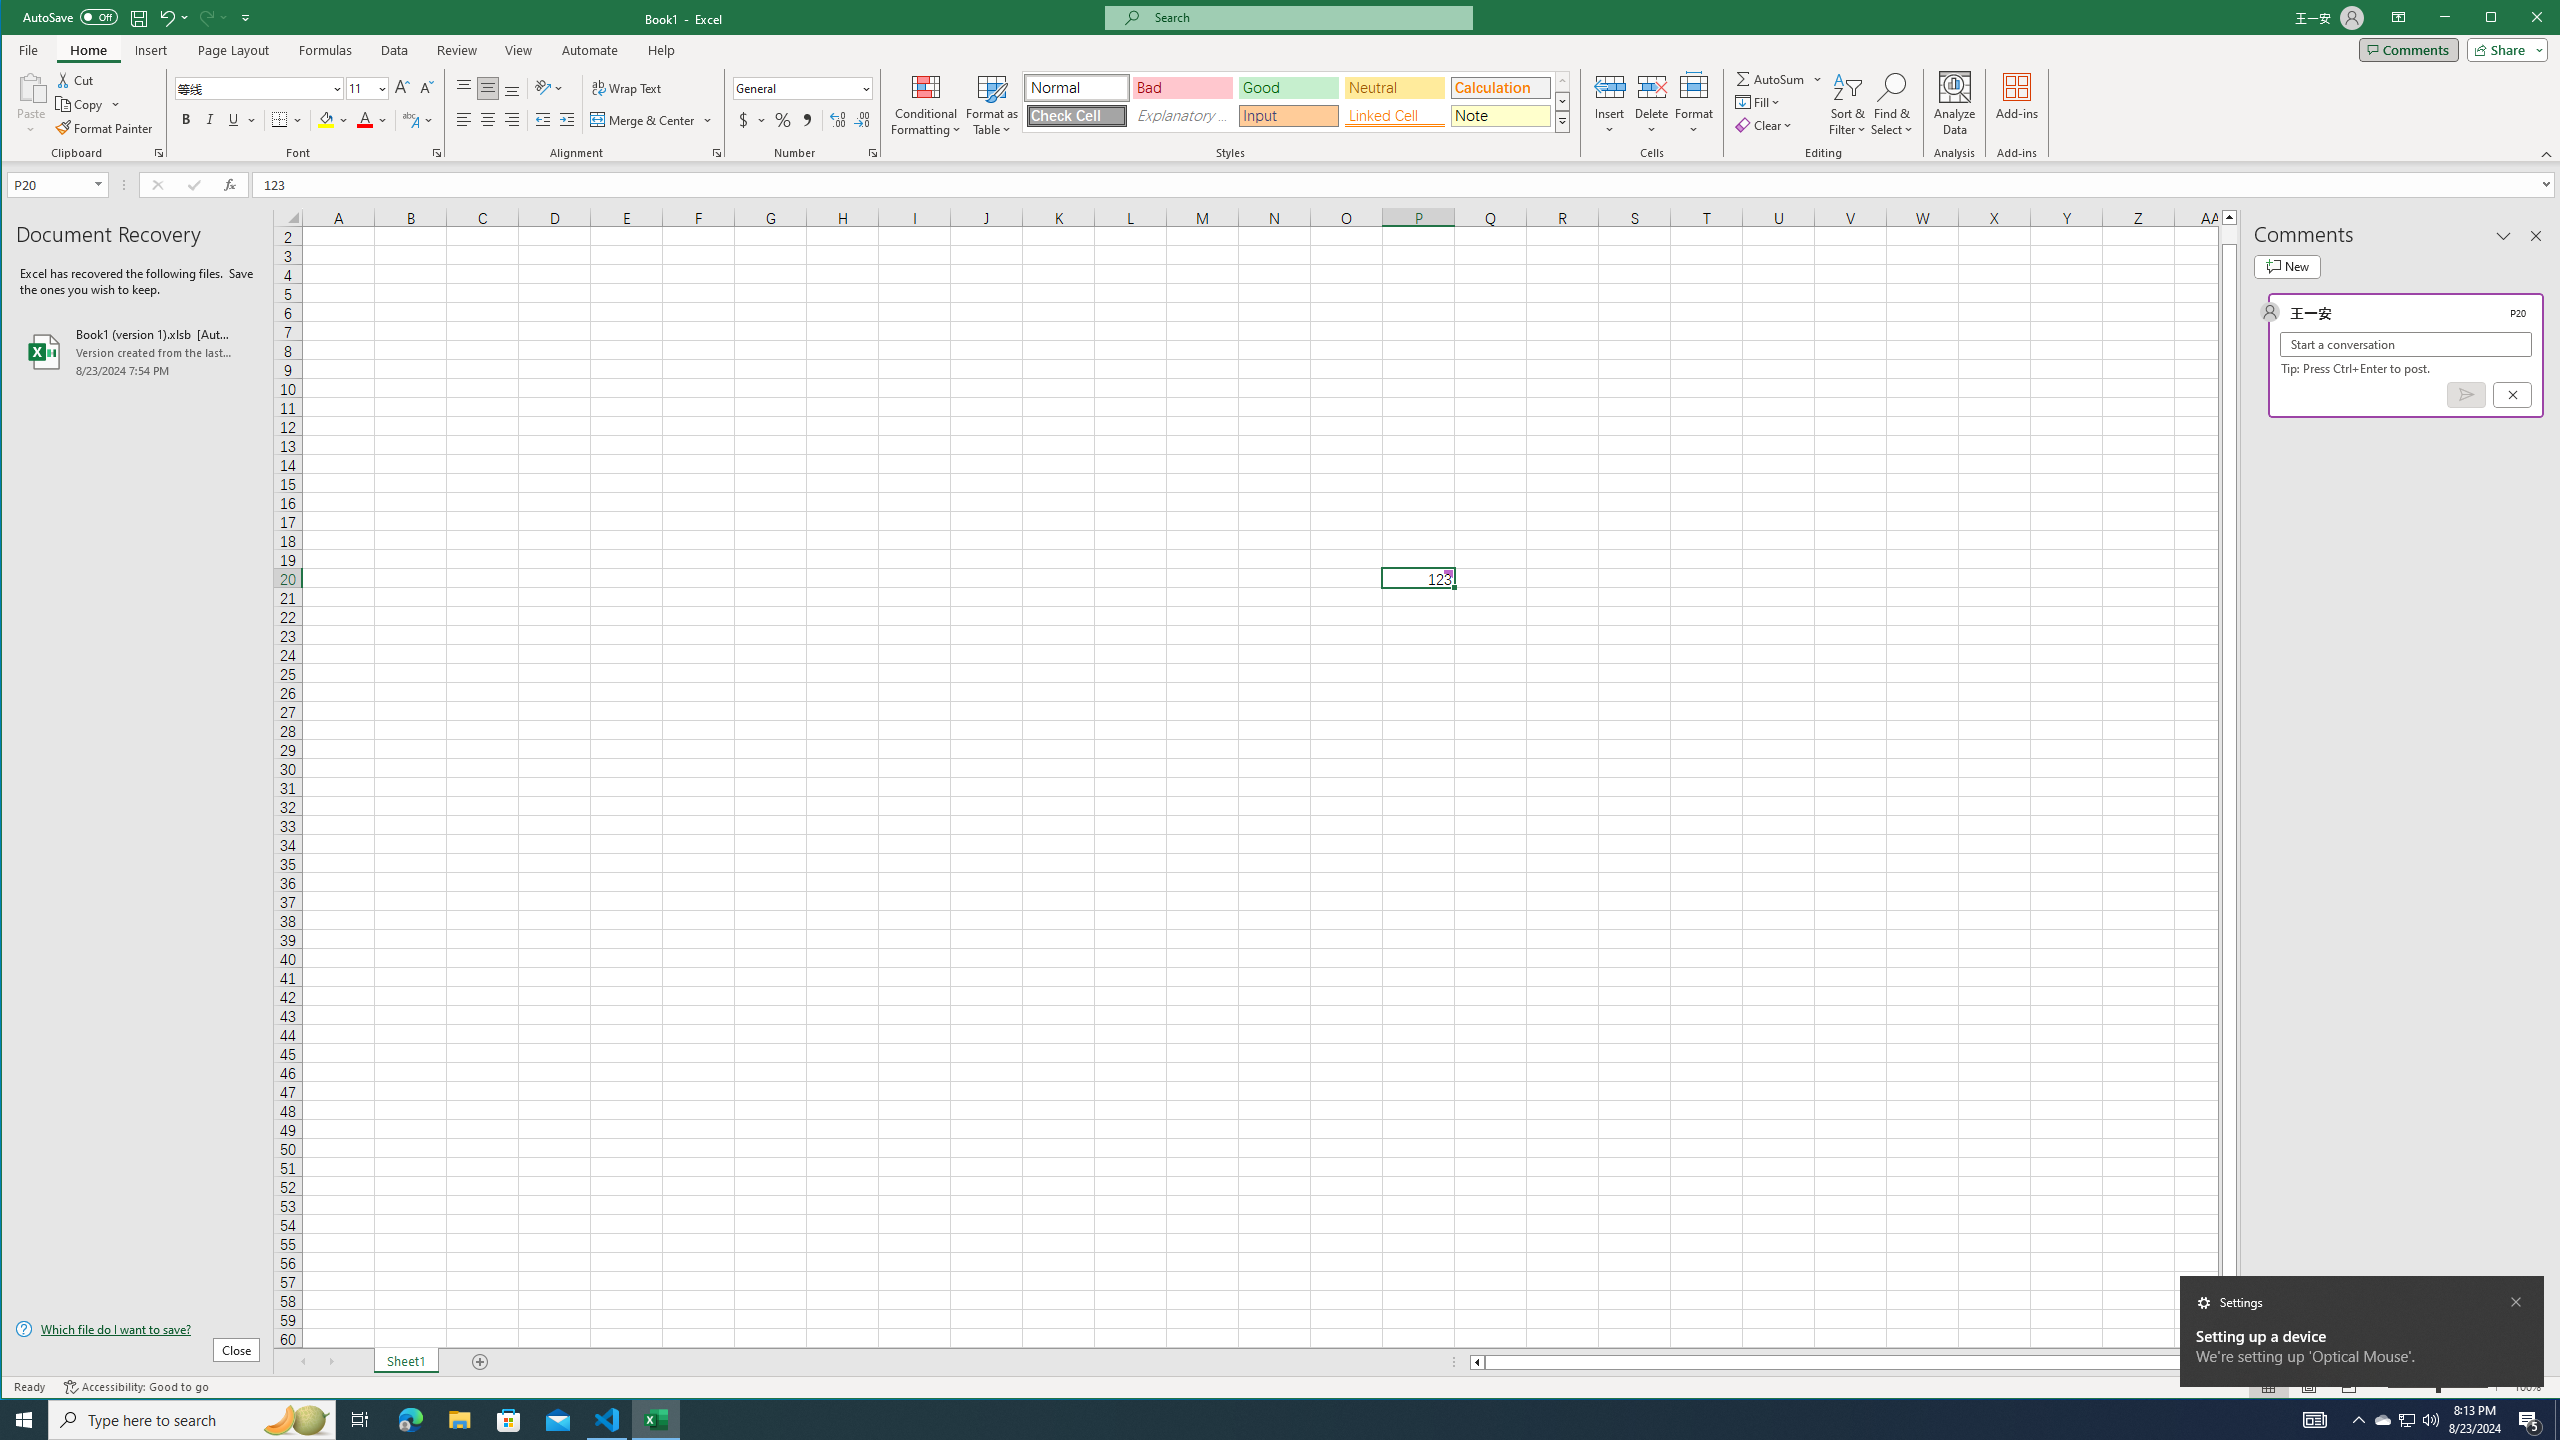  I want to click on Notification Chevron, so click(2358, 1420).